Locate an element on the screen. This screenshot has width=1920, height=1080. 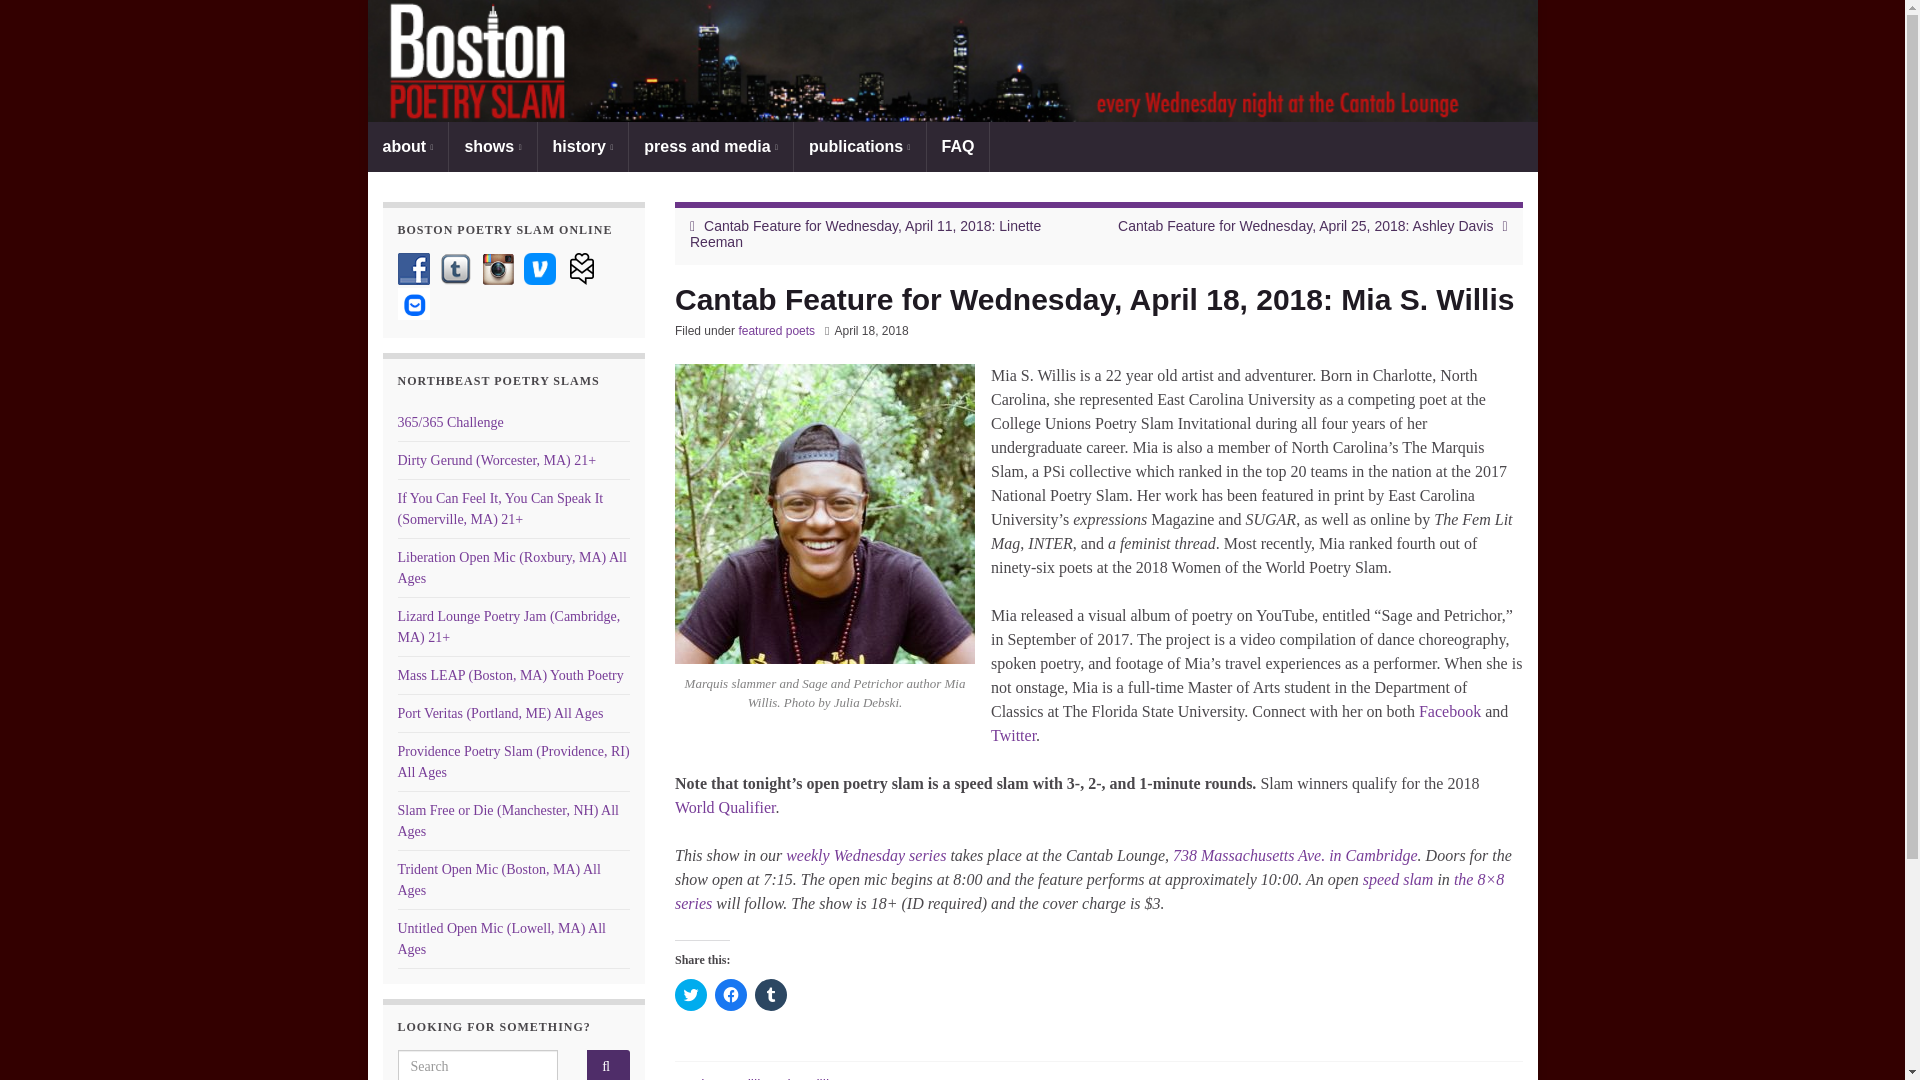
 Instagram is located at coordinates (498, 268).